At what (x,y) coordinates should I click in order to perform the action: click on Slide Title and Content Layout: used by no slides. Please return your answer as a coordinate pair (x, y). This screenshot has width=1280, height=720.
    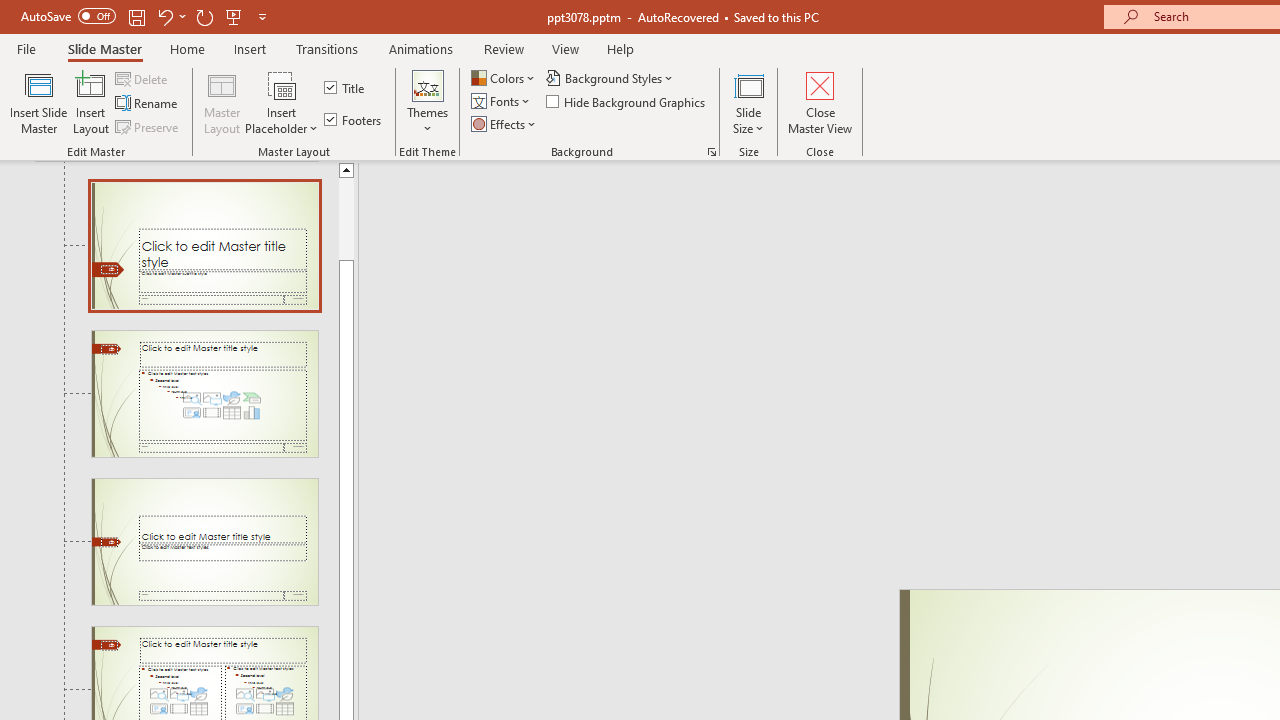
    Looking at the image, I should click on (204, 394).